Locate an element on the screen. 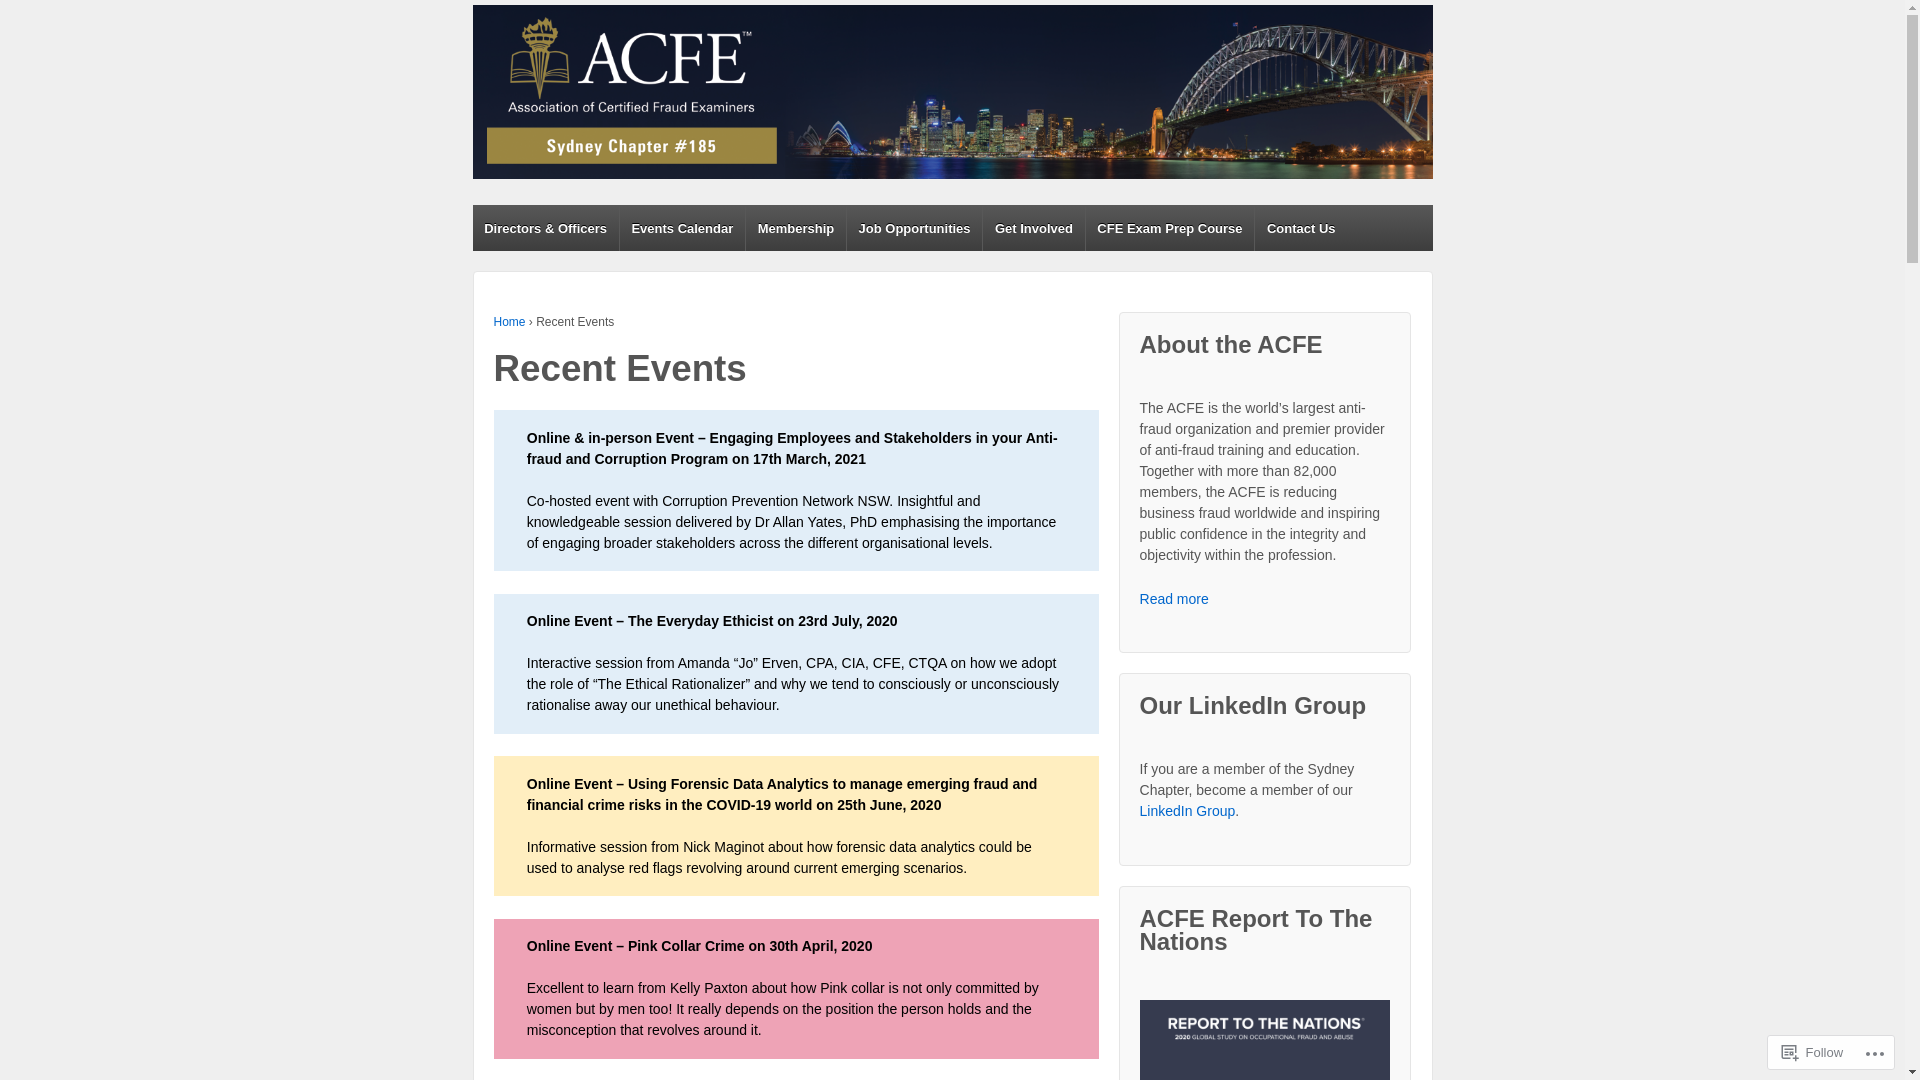 The height and width of the screenshot is (1080, 1920). ACFE Sydney Chapter is located at coordinates (952, 92).